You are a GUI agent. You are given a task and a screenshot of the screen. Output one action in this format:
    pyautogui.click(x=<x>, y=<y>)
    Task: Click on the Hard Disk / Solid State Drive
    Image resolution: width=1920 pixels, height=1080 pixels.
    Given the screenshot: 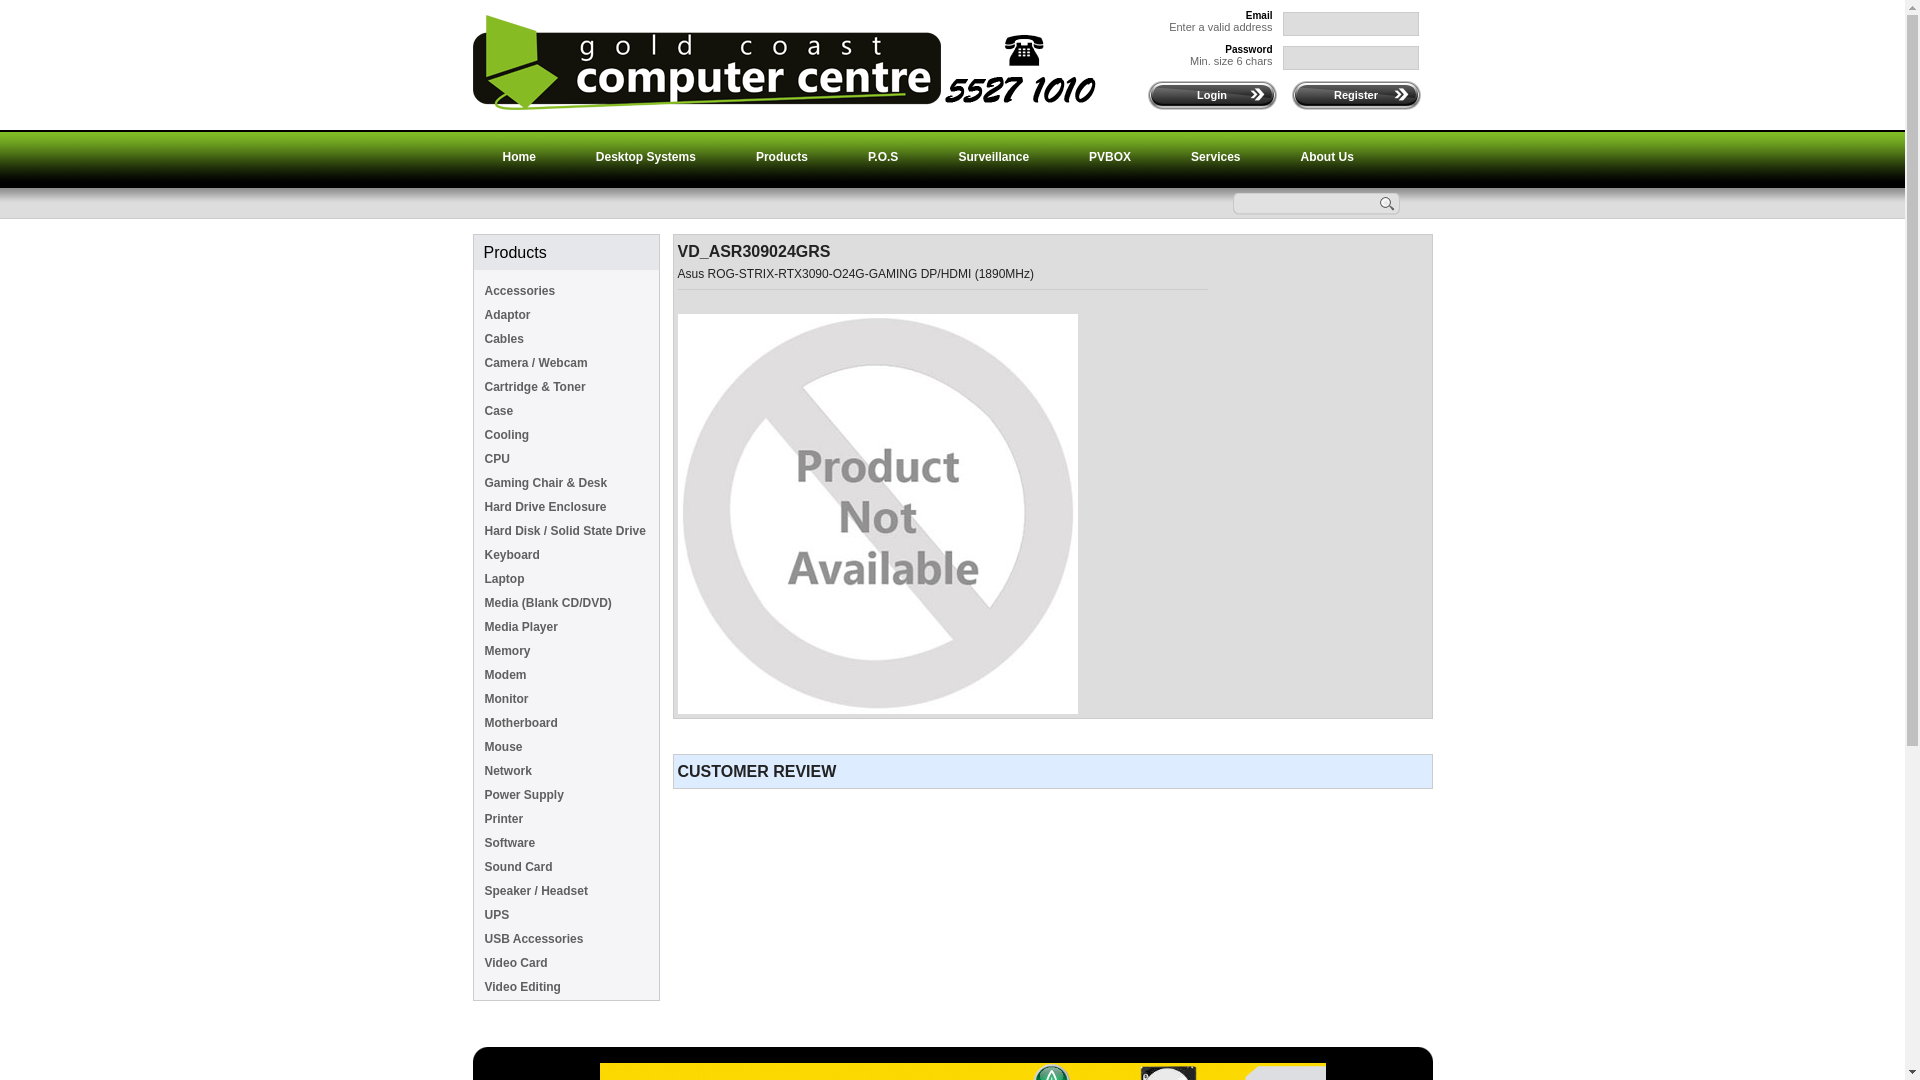 What is the action you would take?
    pyautogui.click(x=570, y=531)
    